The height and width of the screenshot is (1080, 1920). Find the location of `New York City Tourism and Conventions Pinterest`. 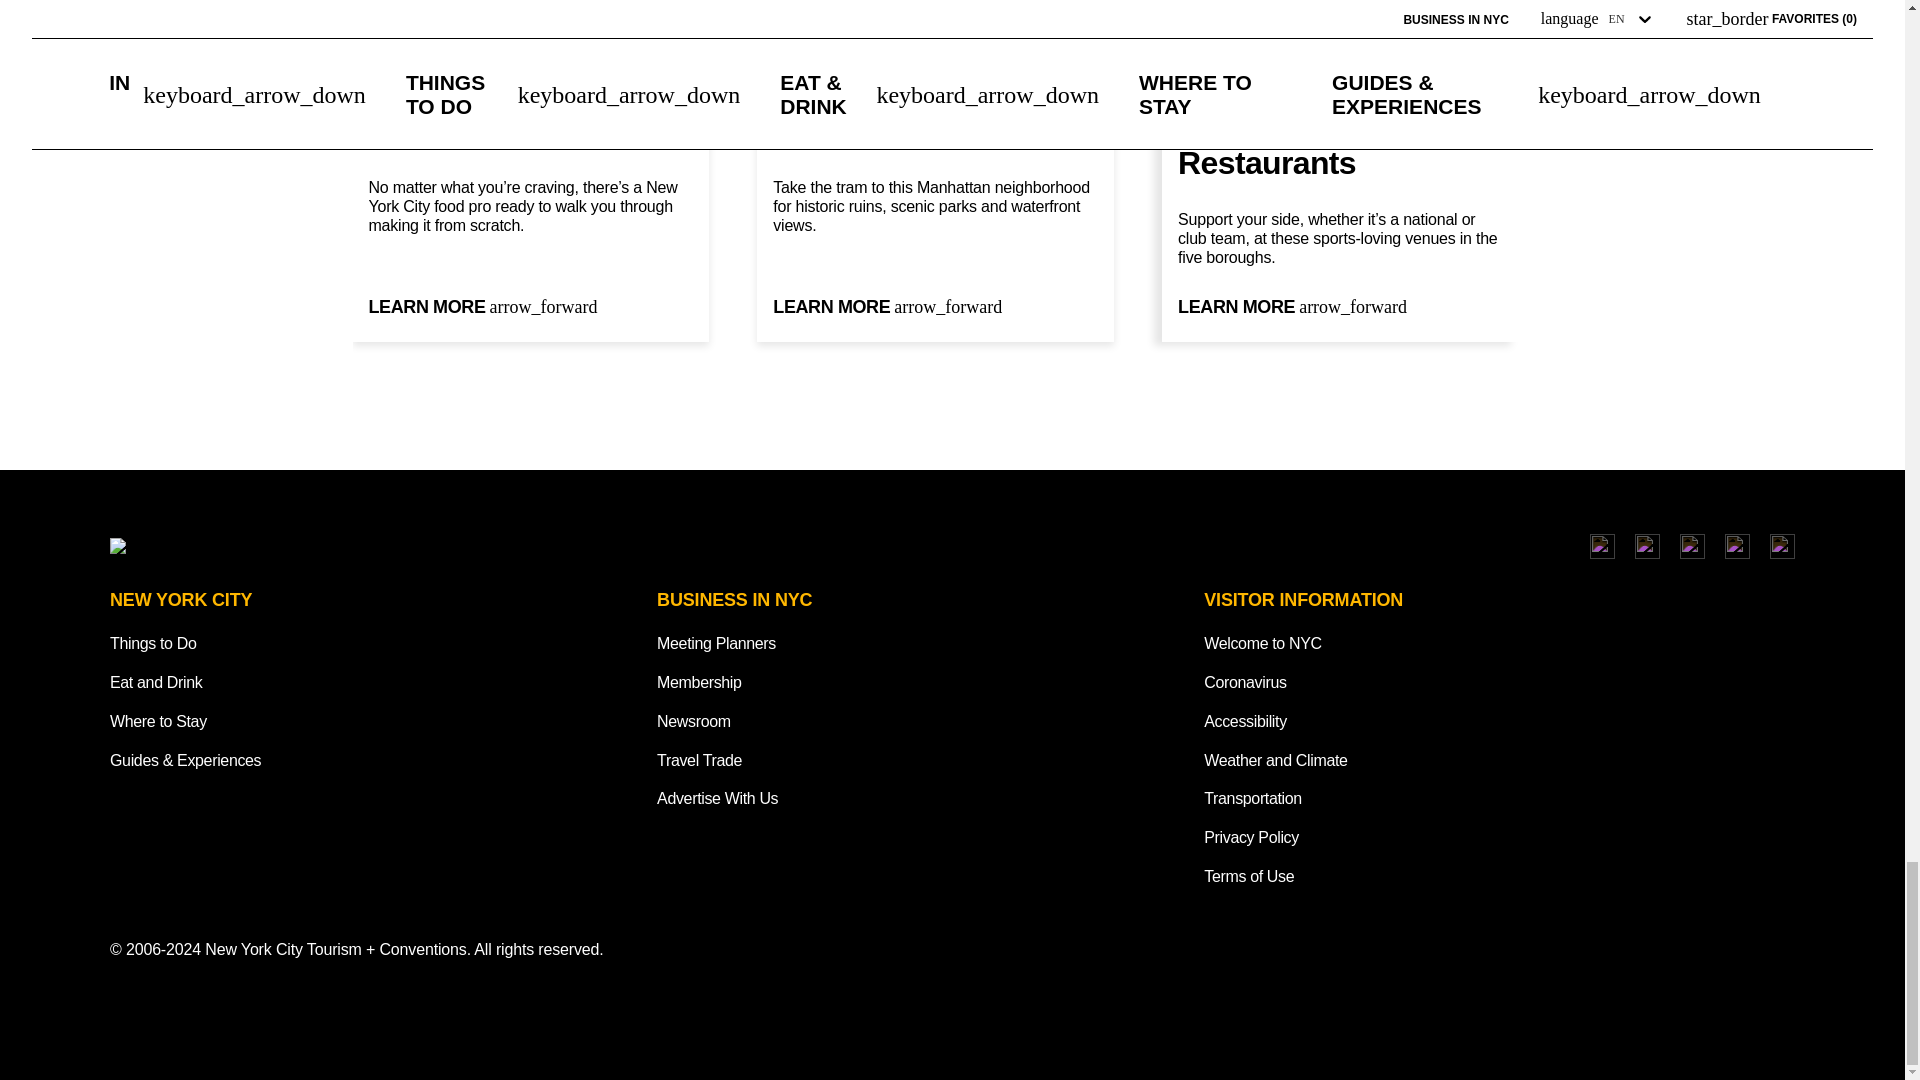

New York City Tourism and Conventions Pinterest is located at coordinates (1782, 546).